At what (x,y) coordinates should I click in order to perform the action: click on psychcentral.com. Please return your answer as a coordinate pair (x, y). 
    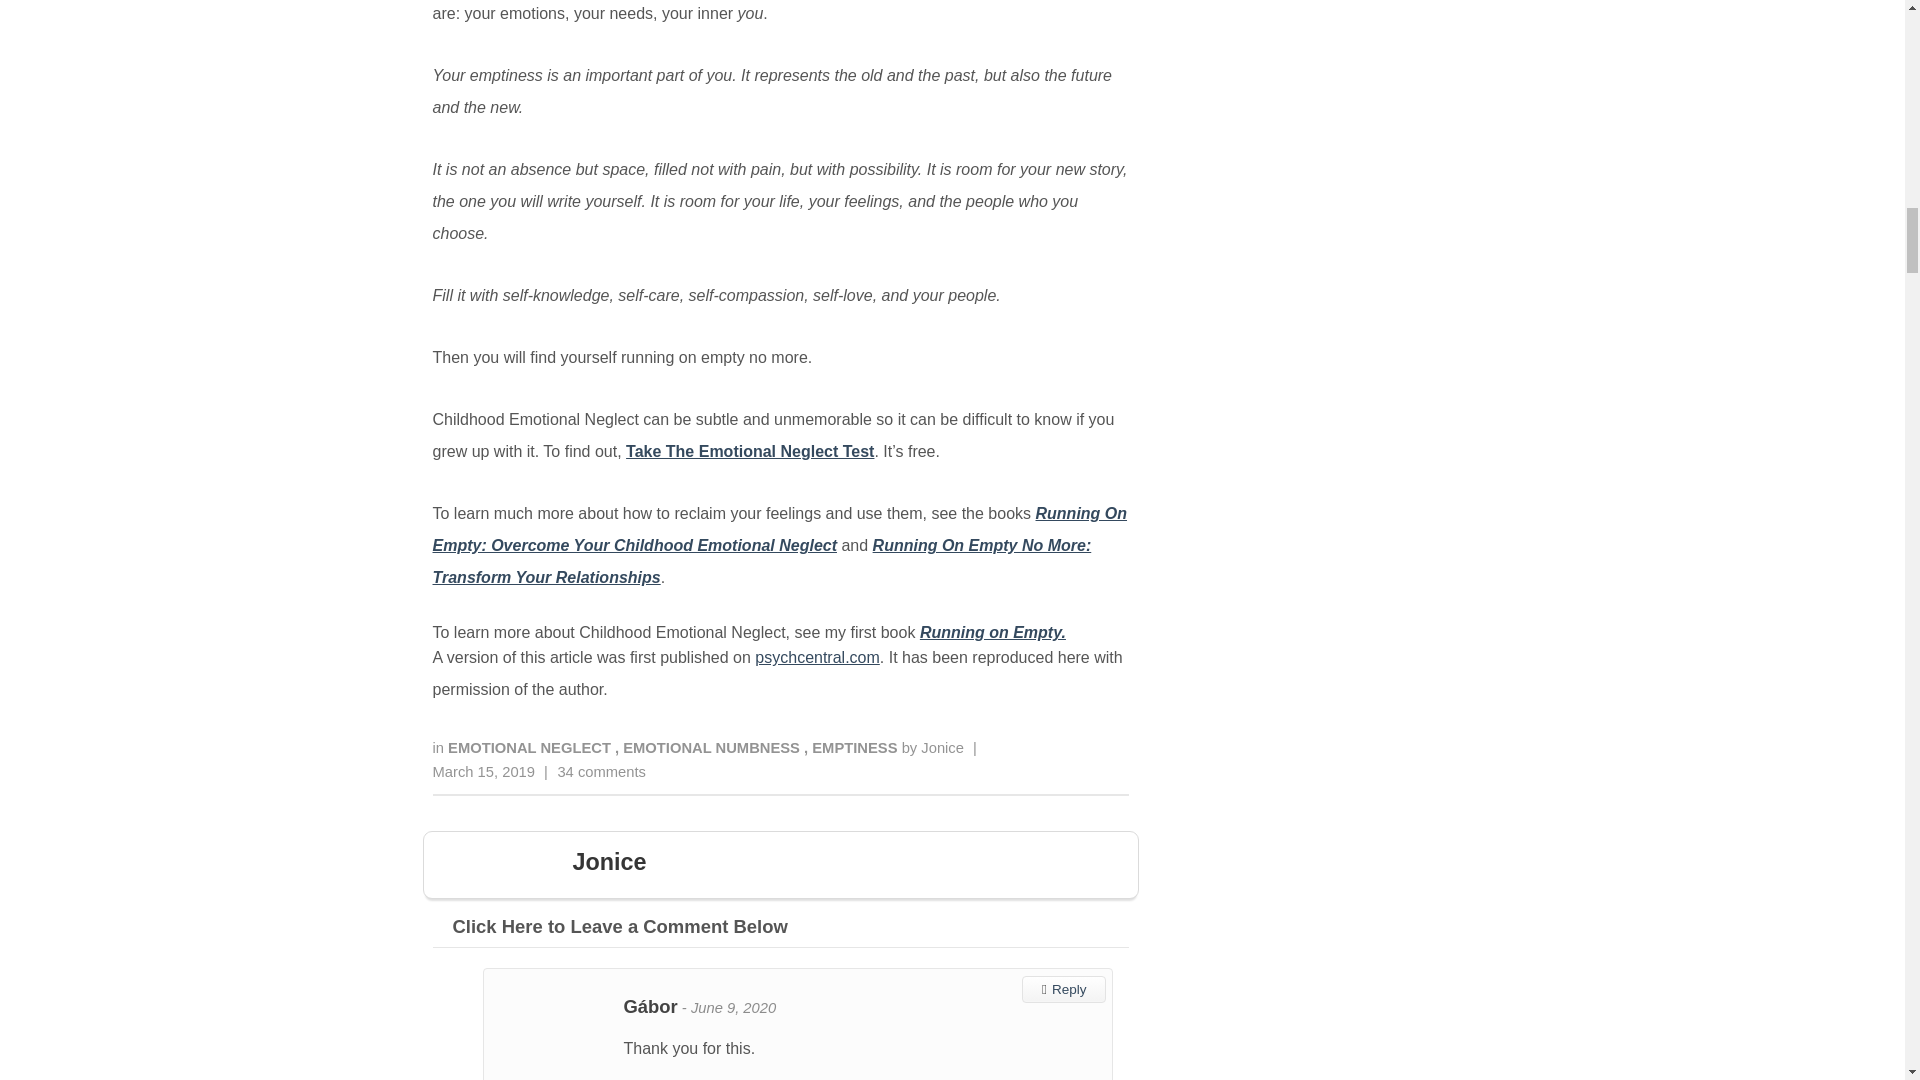
    Looking at the image, I should click on (816, 658).